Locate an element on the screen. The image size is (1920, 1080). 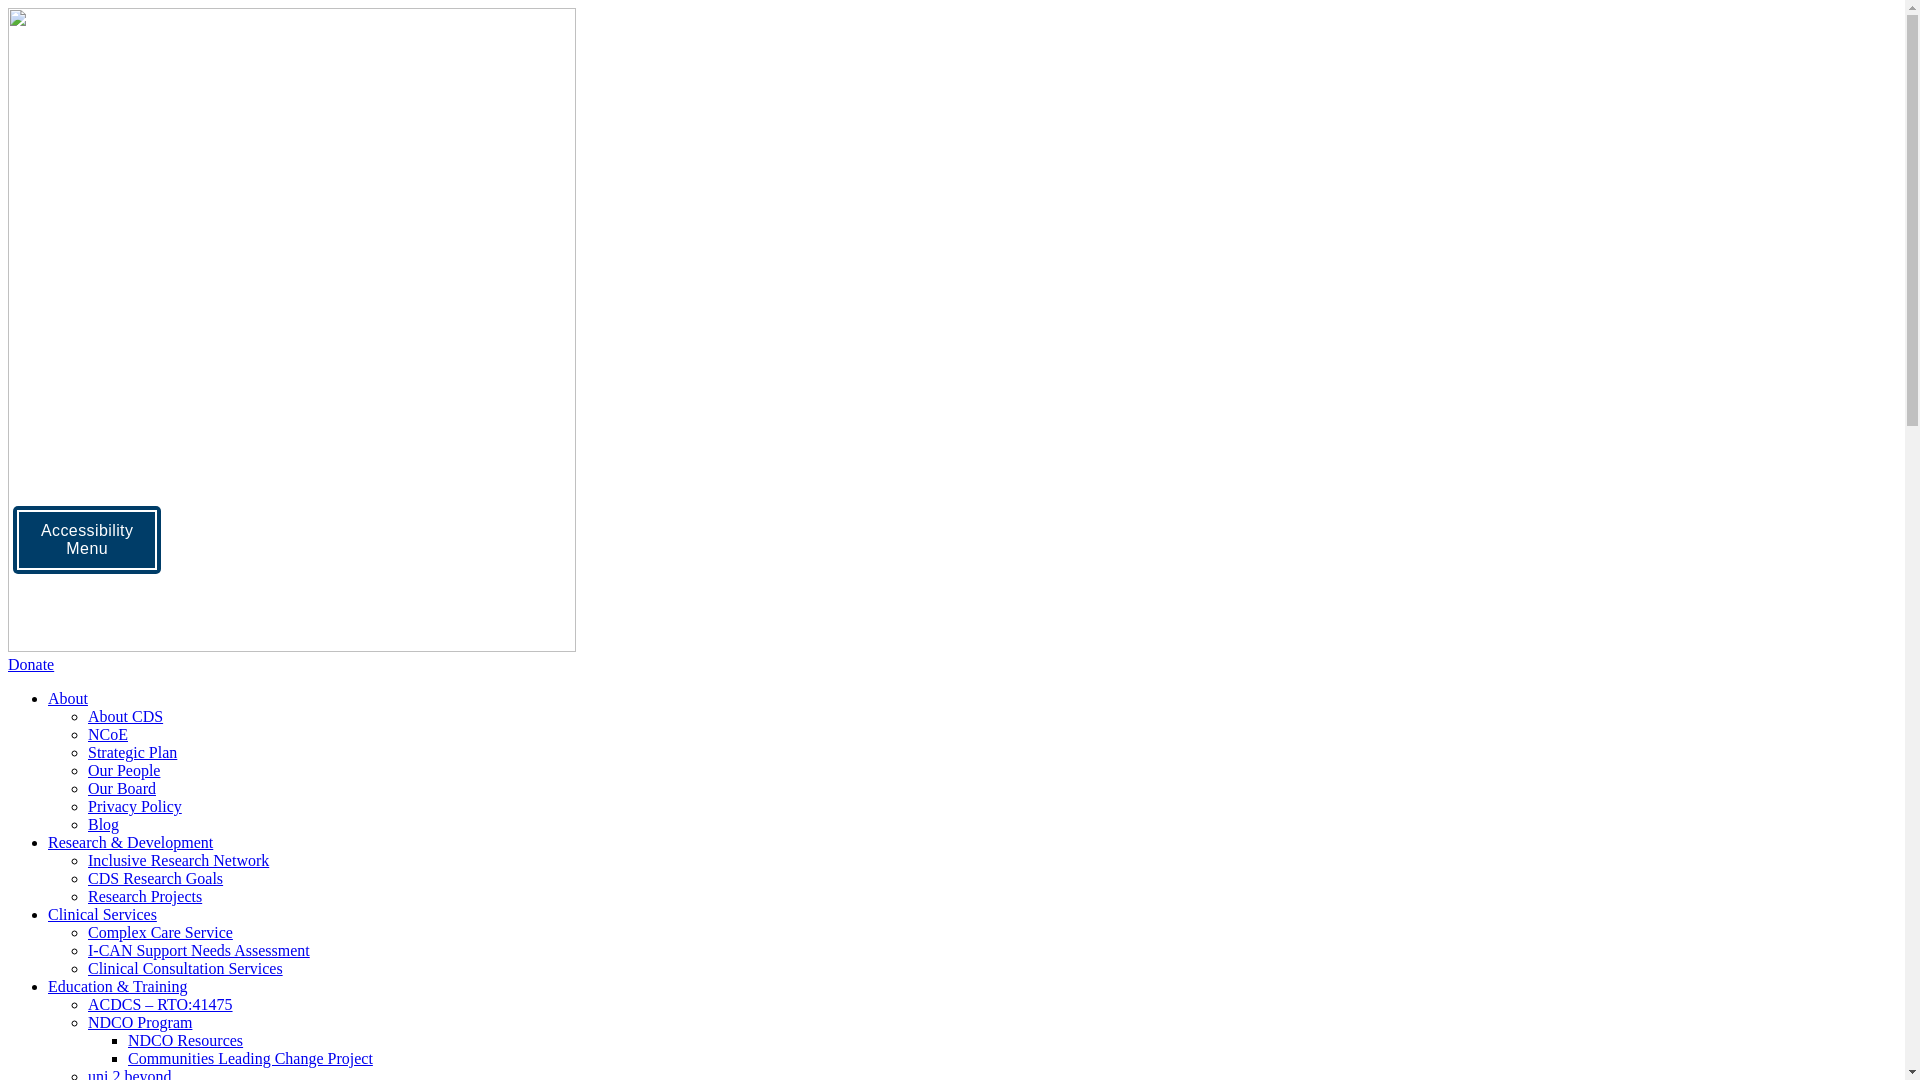
I-CAN Support Needs Assessment is located at coordinates (199, 950).